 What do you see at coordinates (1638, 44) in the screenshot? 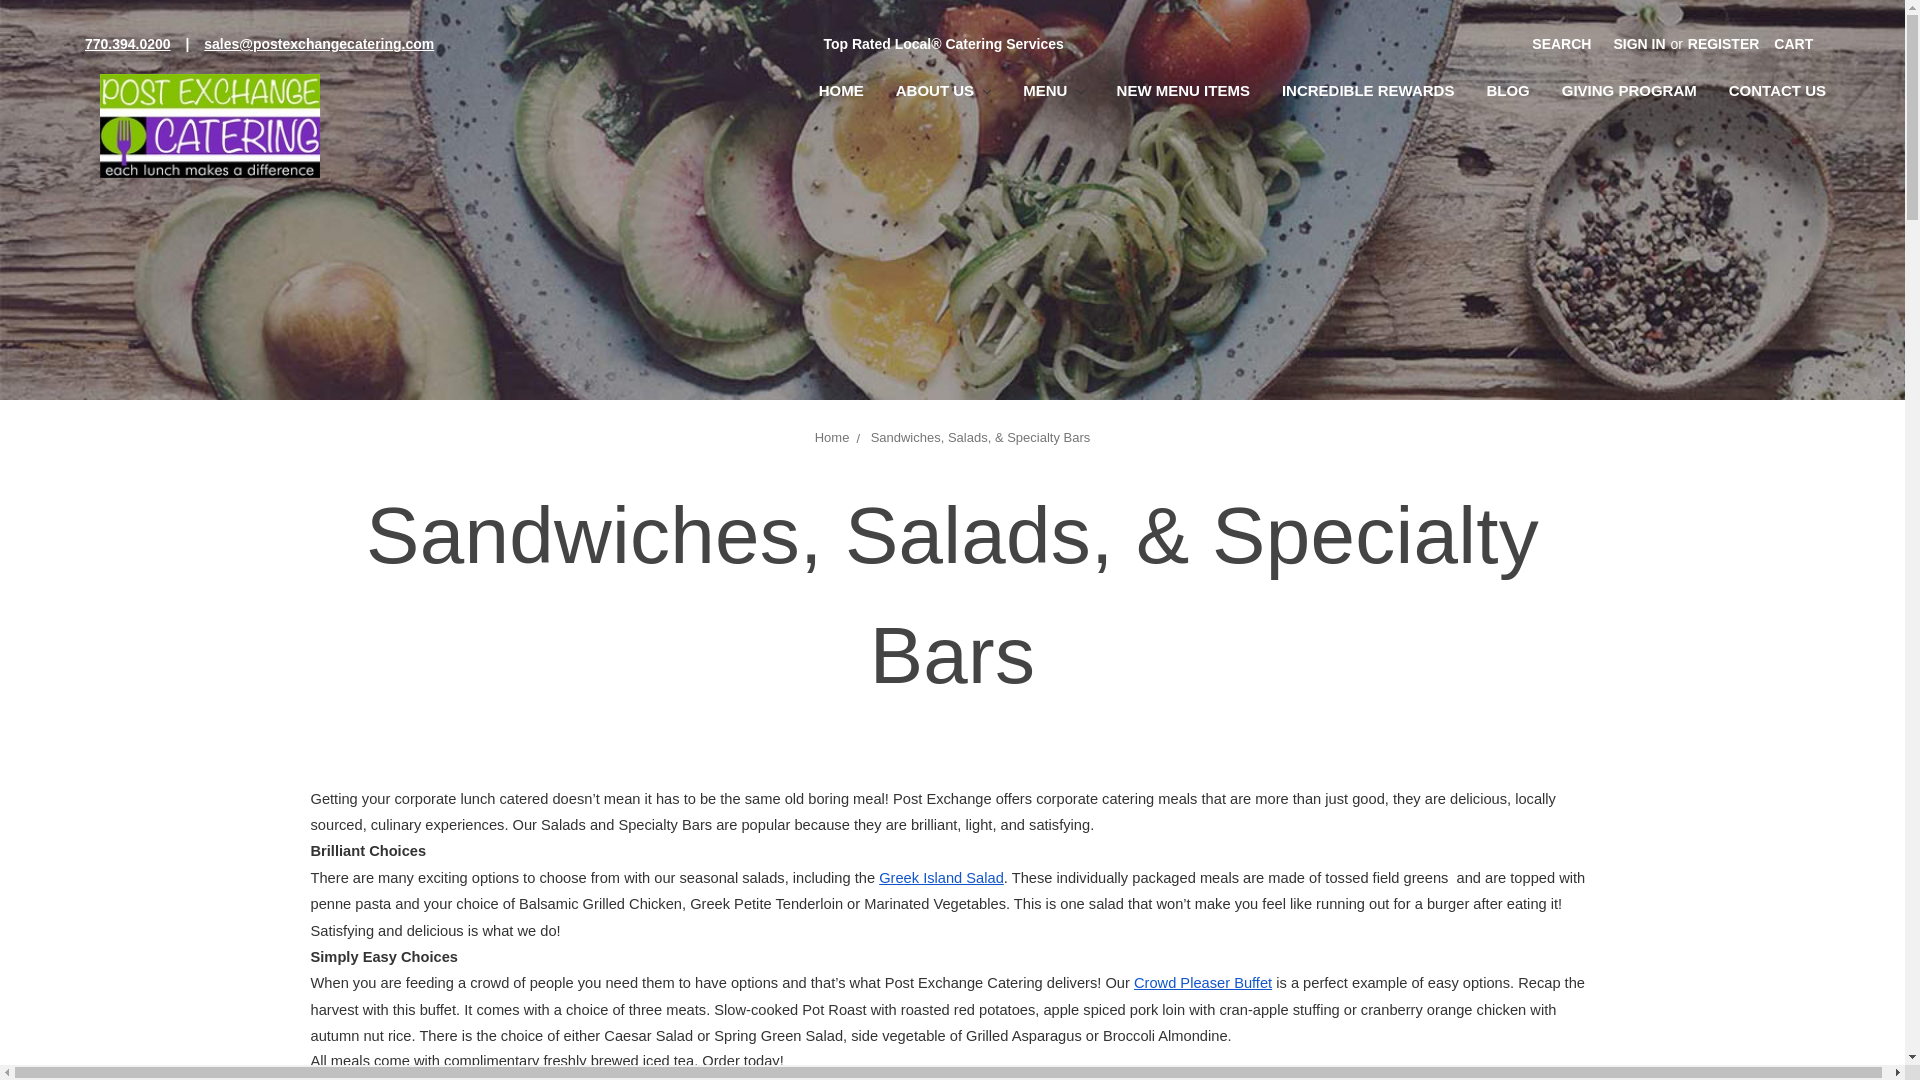
I see `SIGN IN` at bounding box center [1638, 44].